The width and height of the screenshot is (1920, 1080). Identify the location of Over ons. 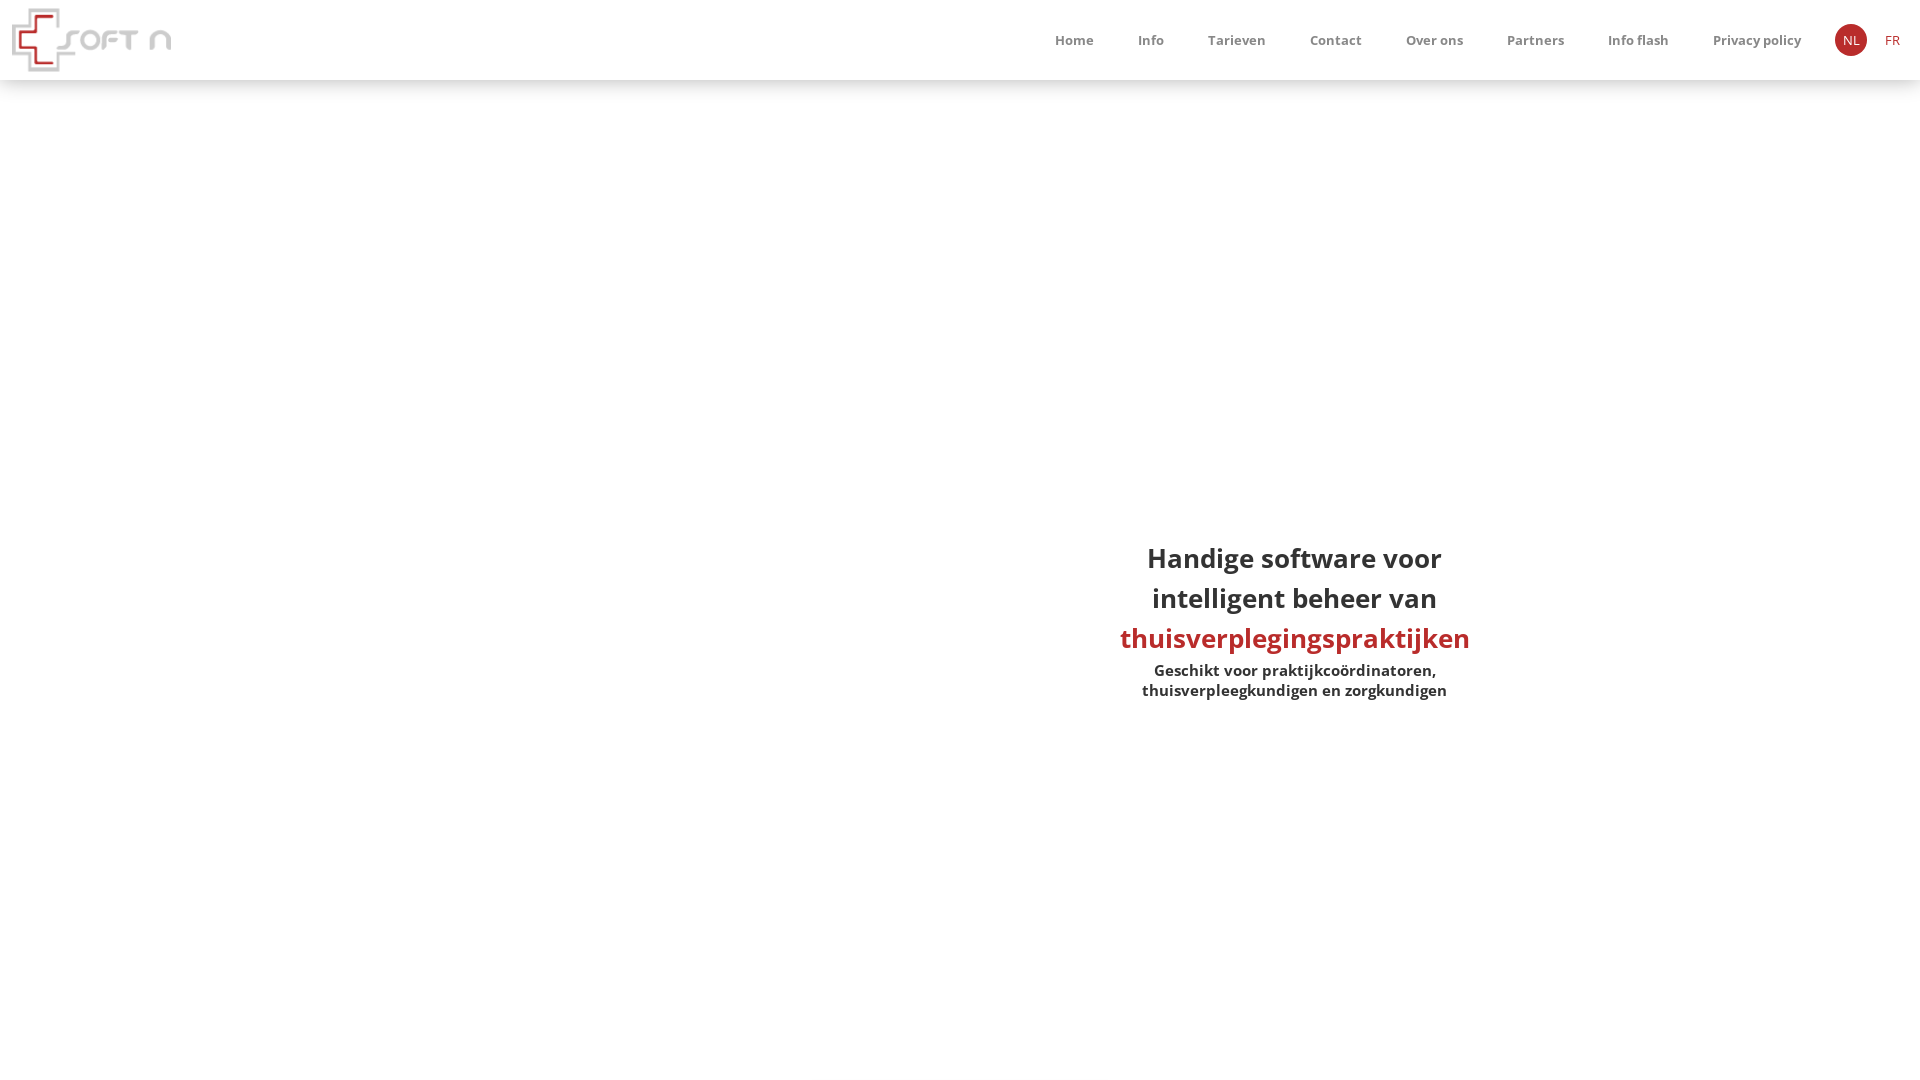
(1434, 40).